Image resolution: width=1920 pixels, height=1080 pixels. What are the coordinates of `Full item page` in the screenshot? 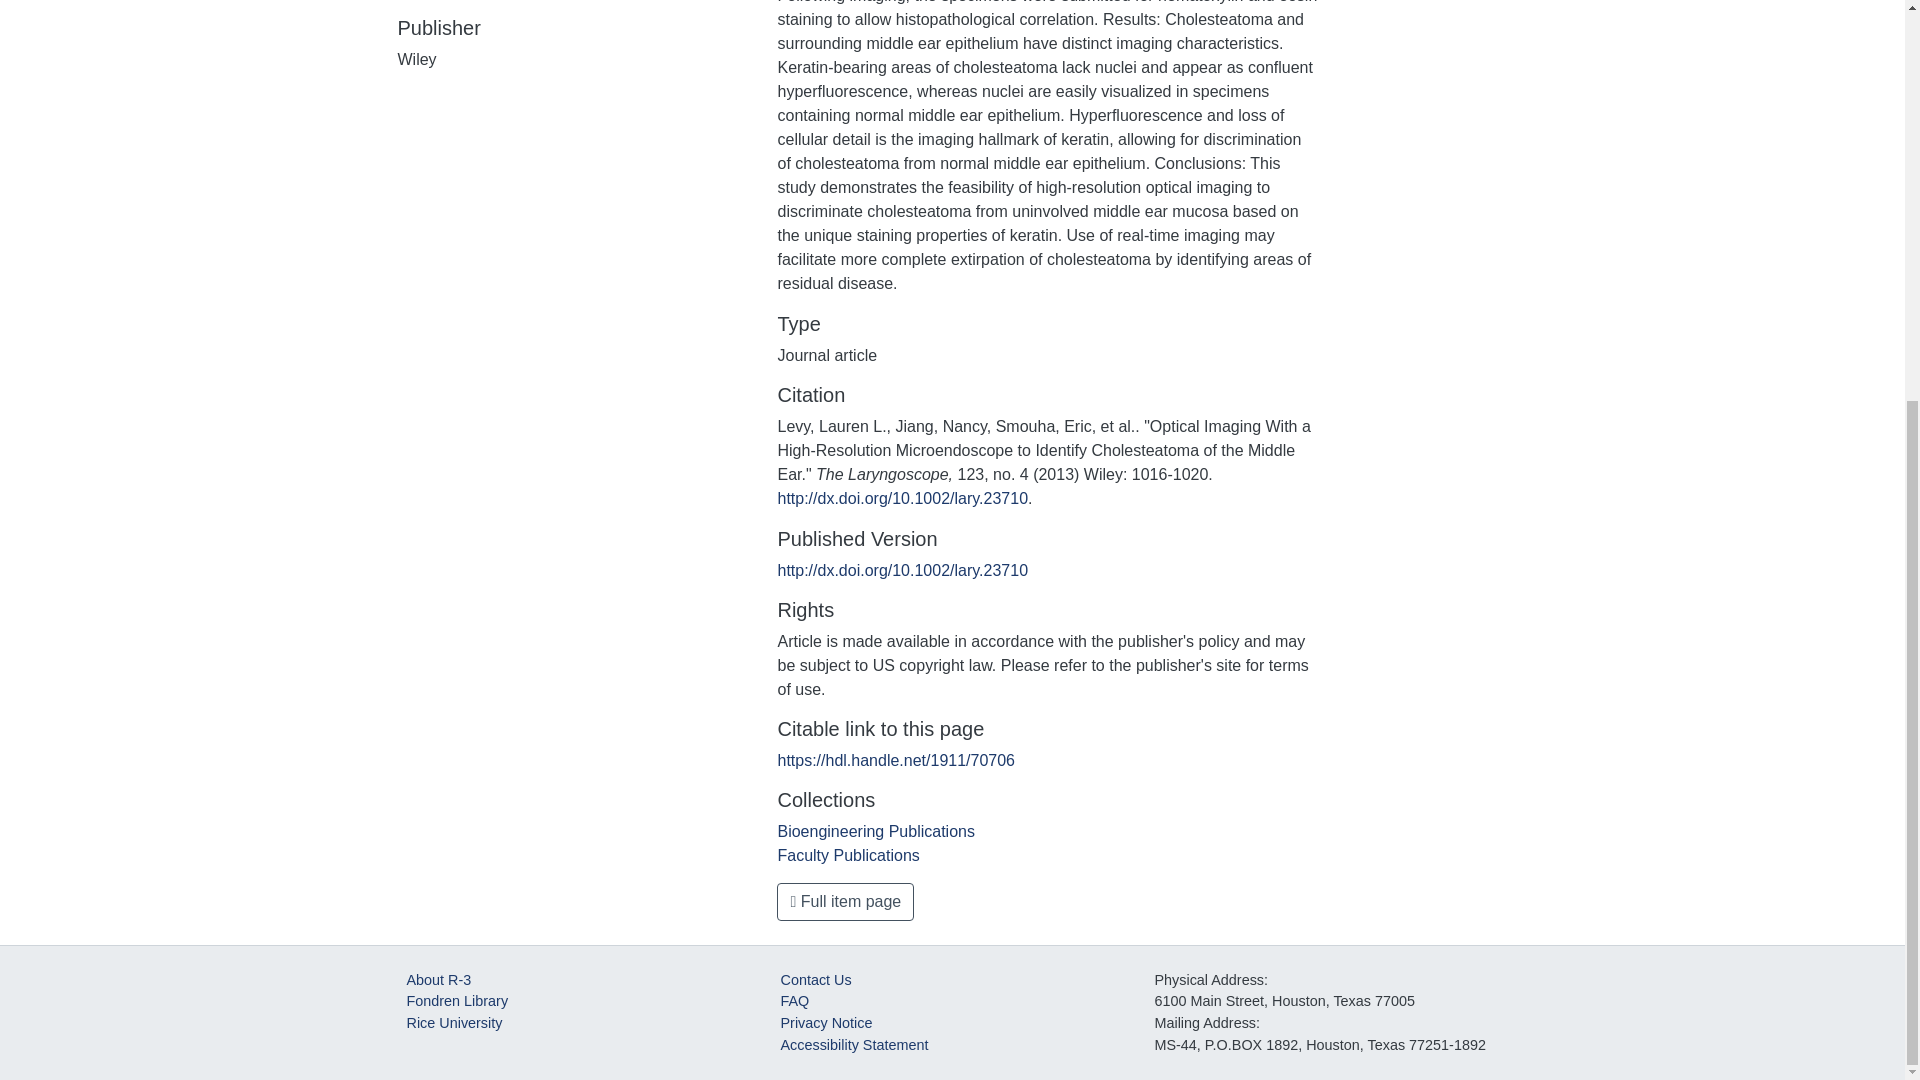 It's located at (845, 902).